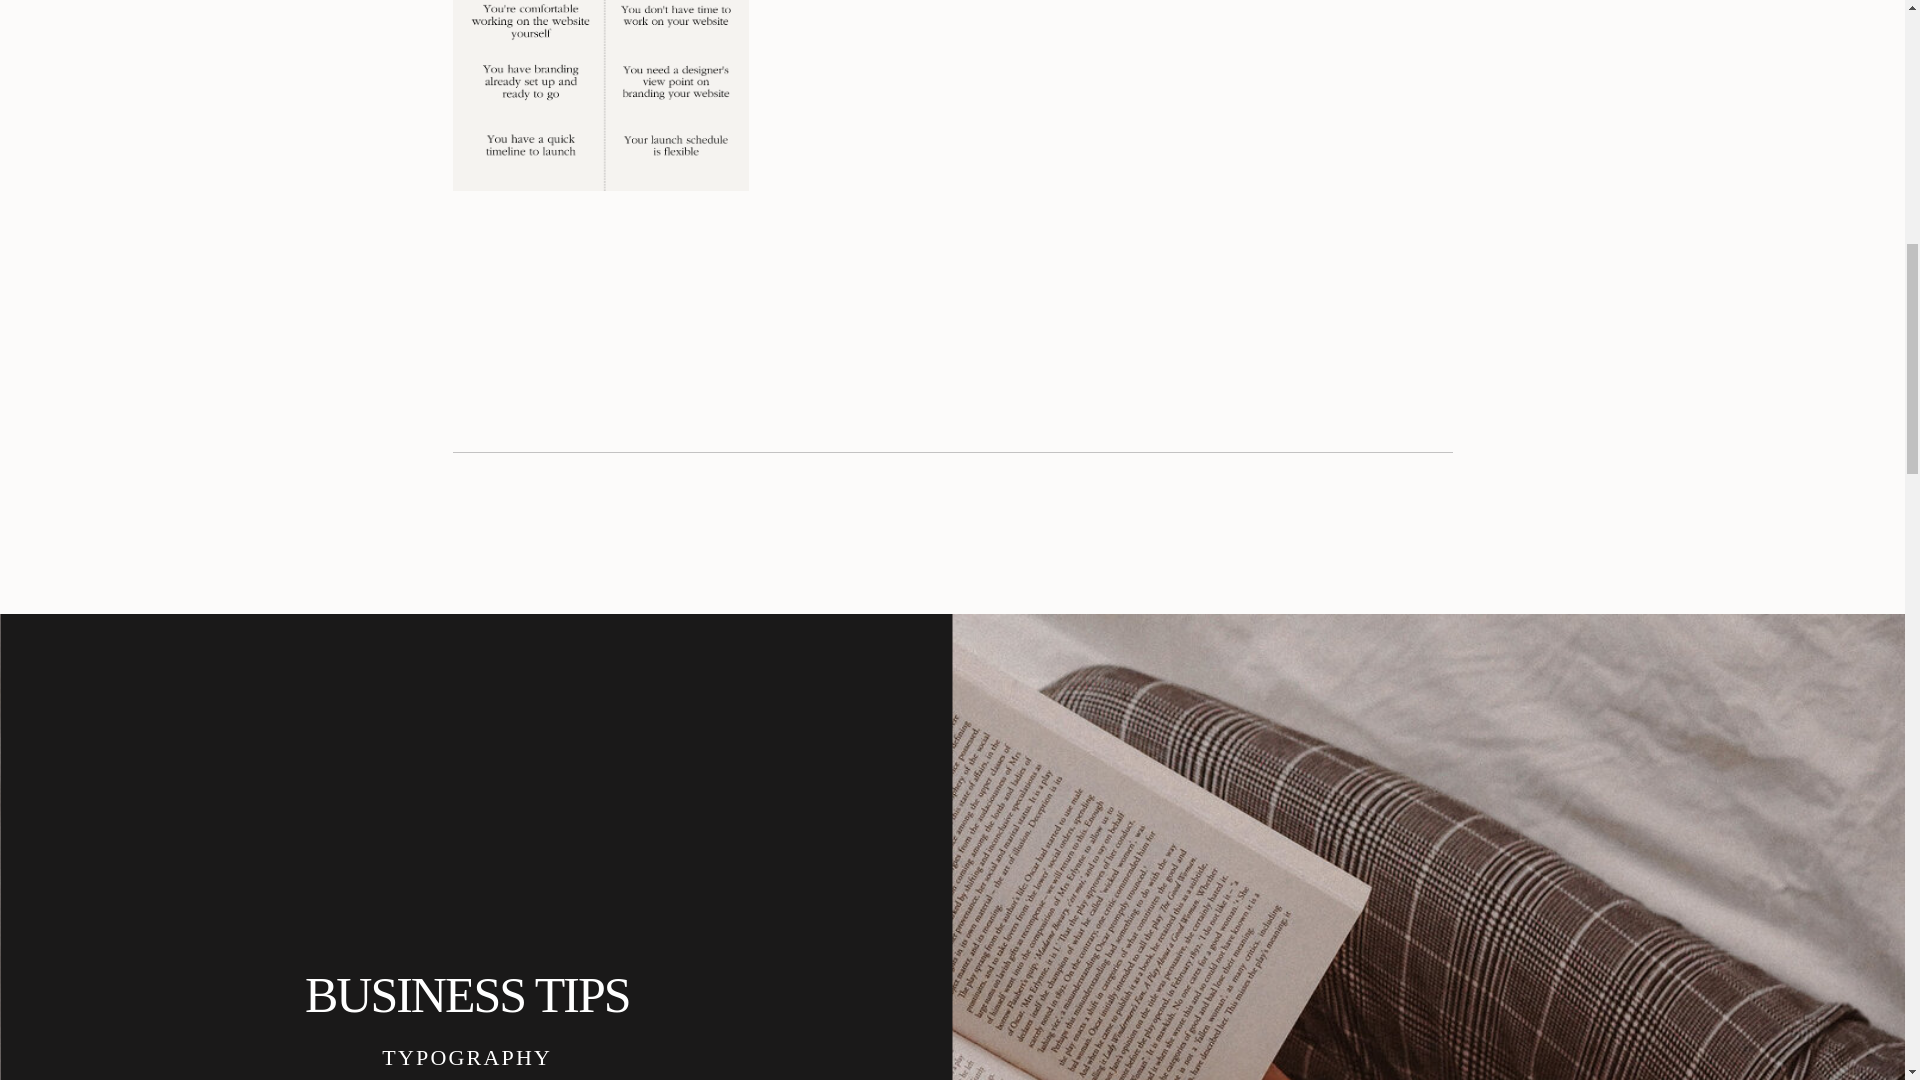  What do you see at coordinates (600, 96) in the screenshot?
I see `Showit Website Templates VS. Custom Showit  Design` at bounding box center [600, 96].